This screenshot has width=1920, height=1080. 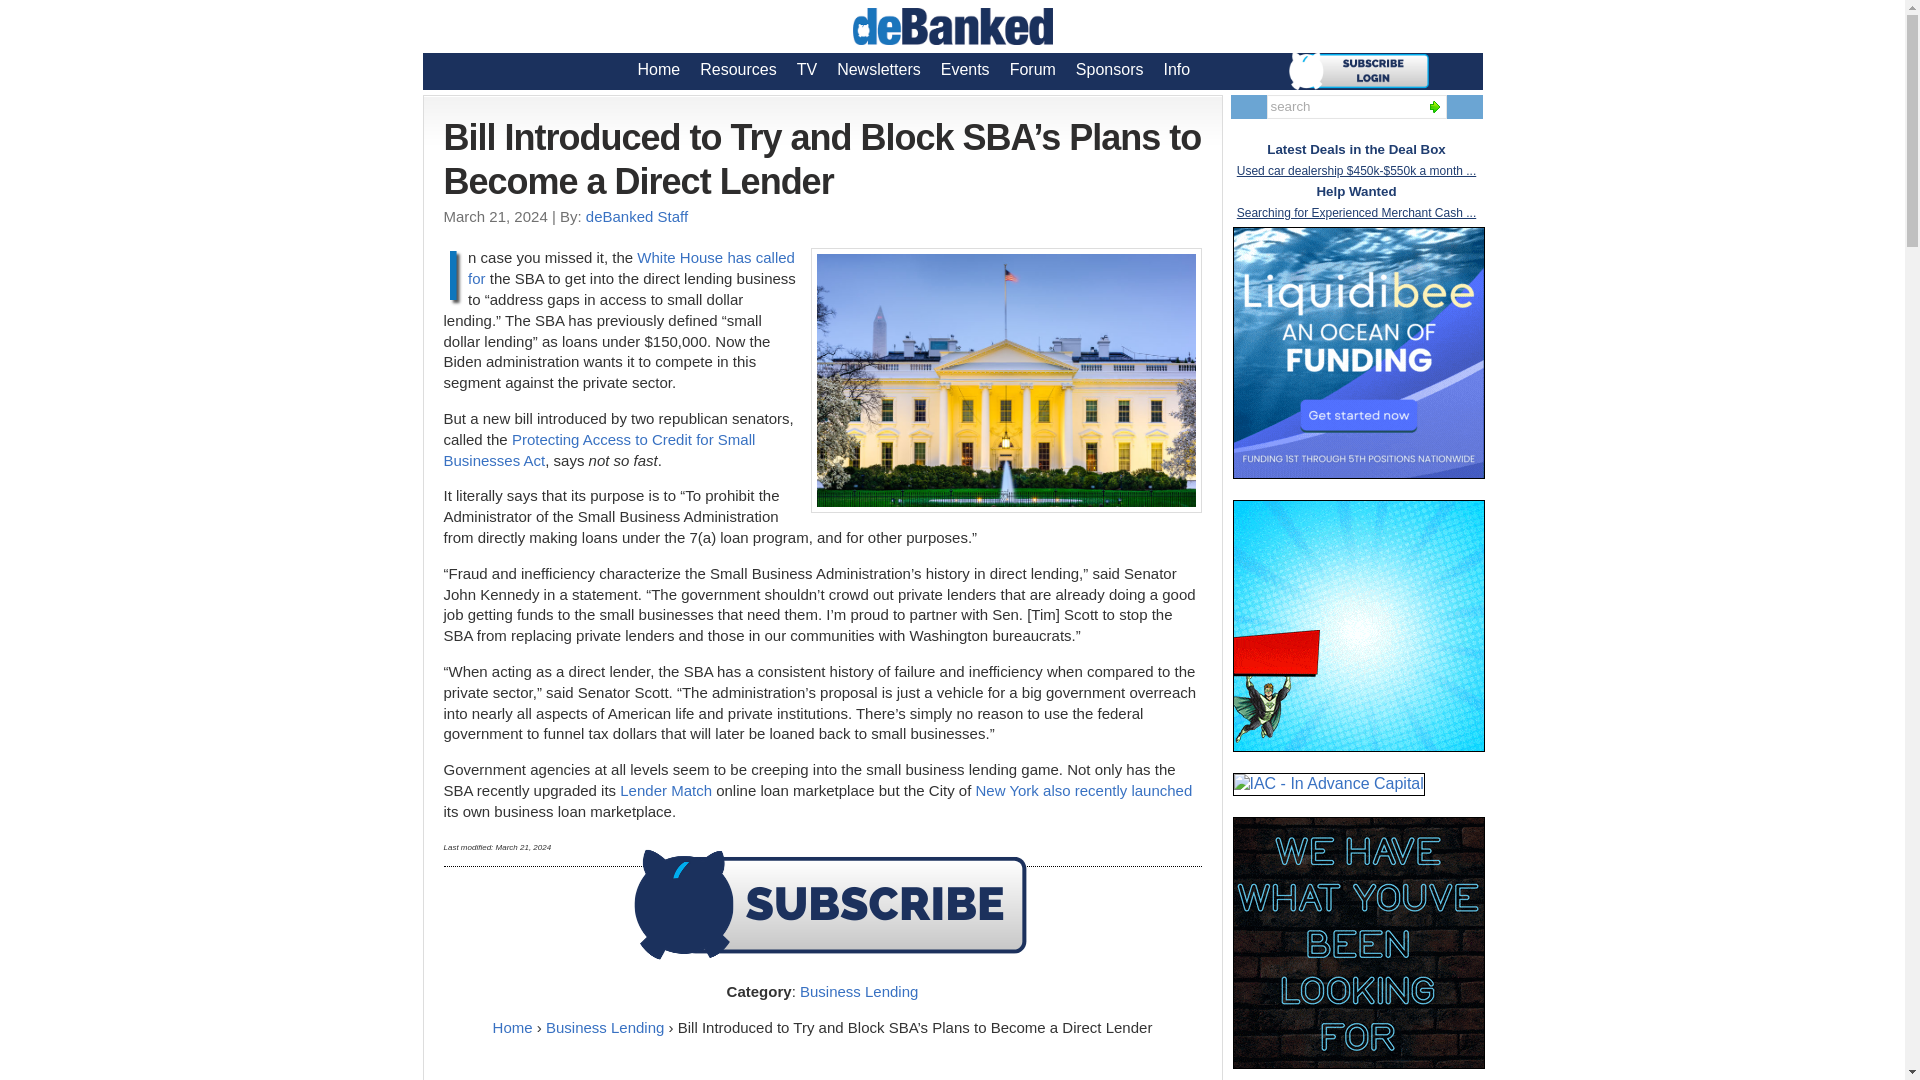 What do you see at coordinates (1084, 790) in the screenshot?
I see `New York also recently launched` at bounding box center [1084, 790].